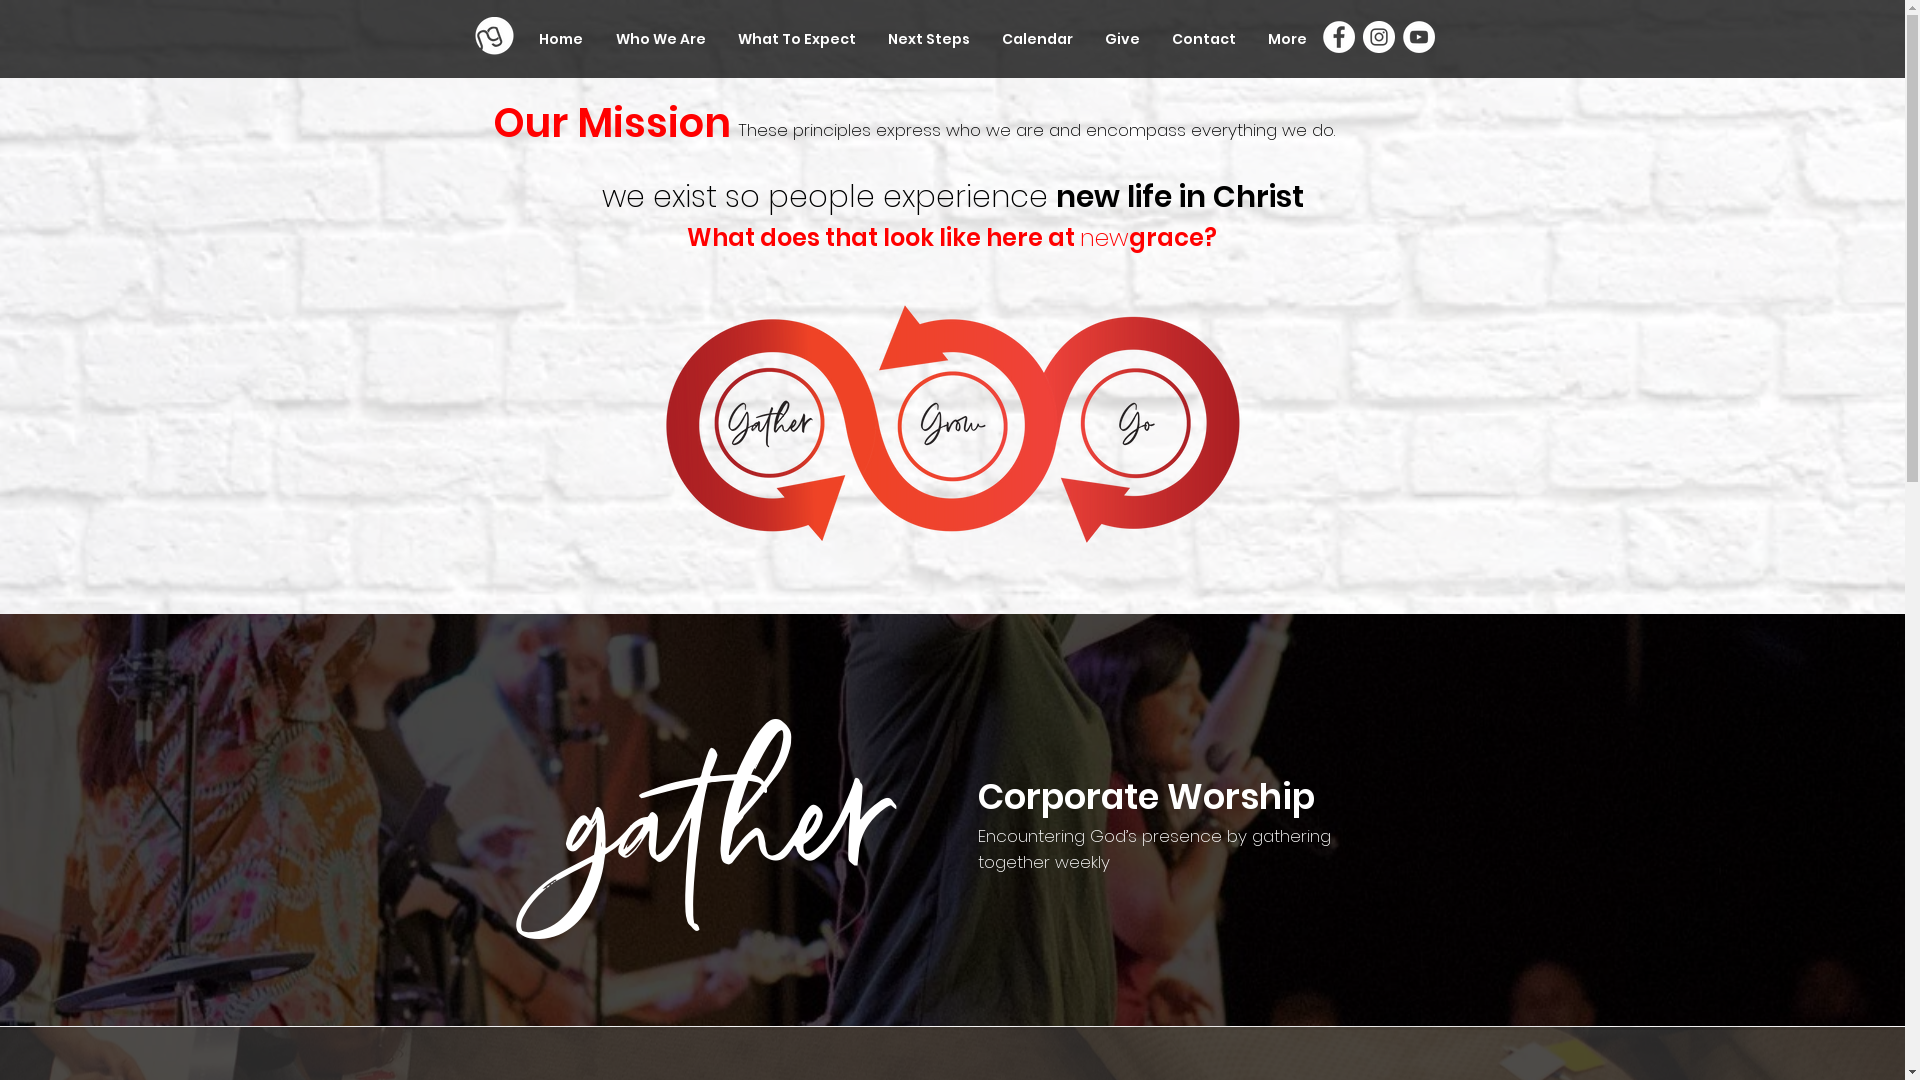  Describe the element at coordinates (1122, 39) in the screenshot. I see `Give` at that location.